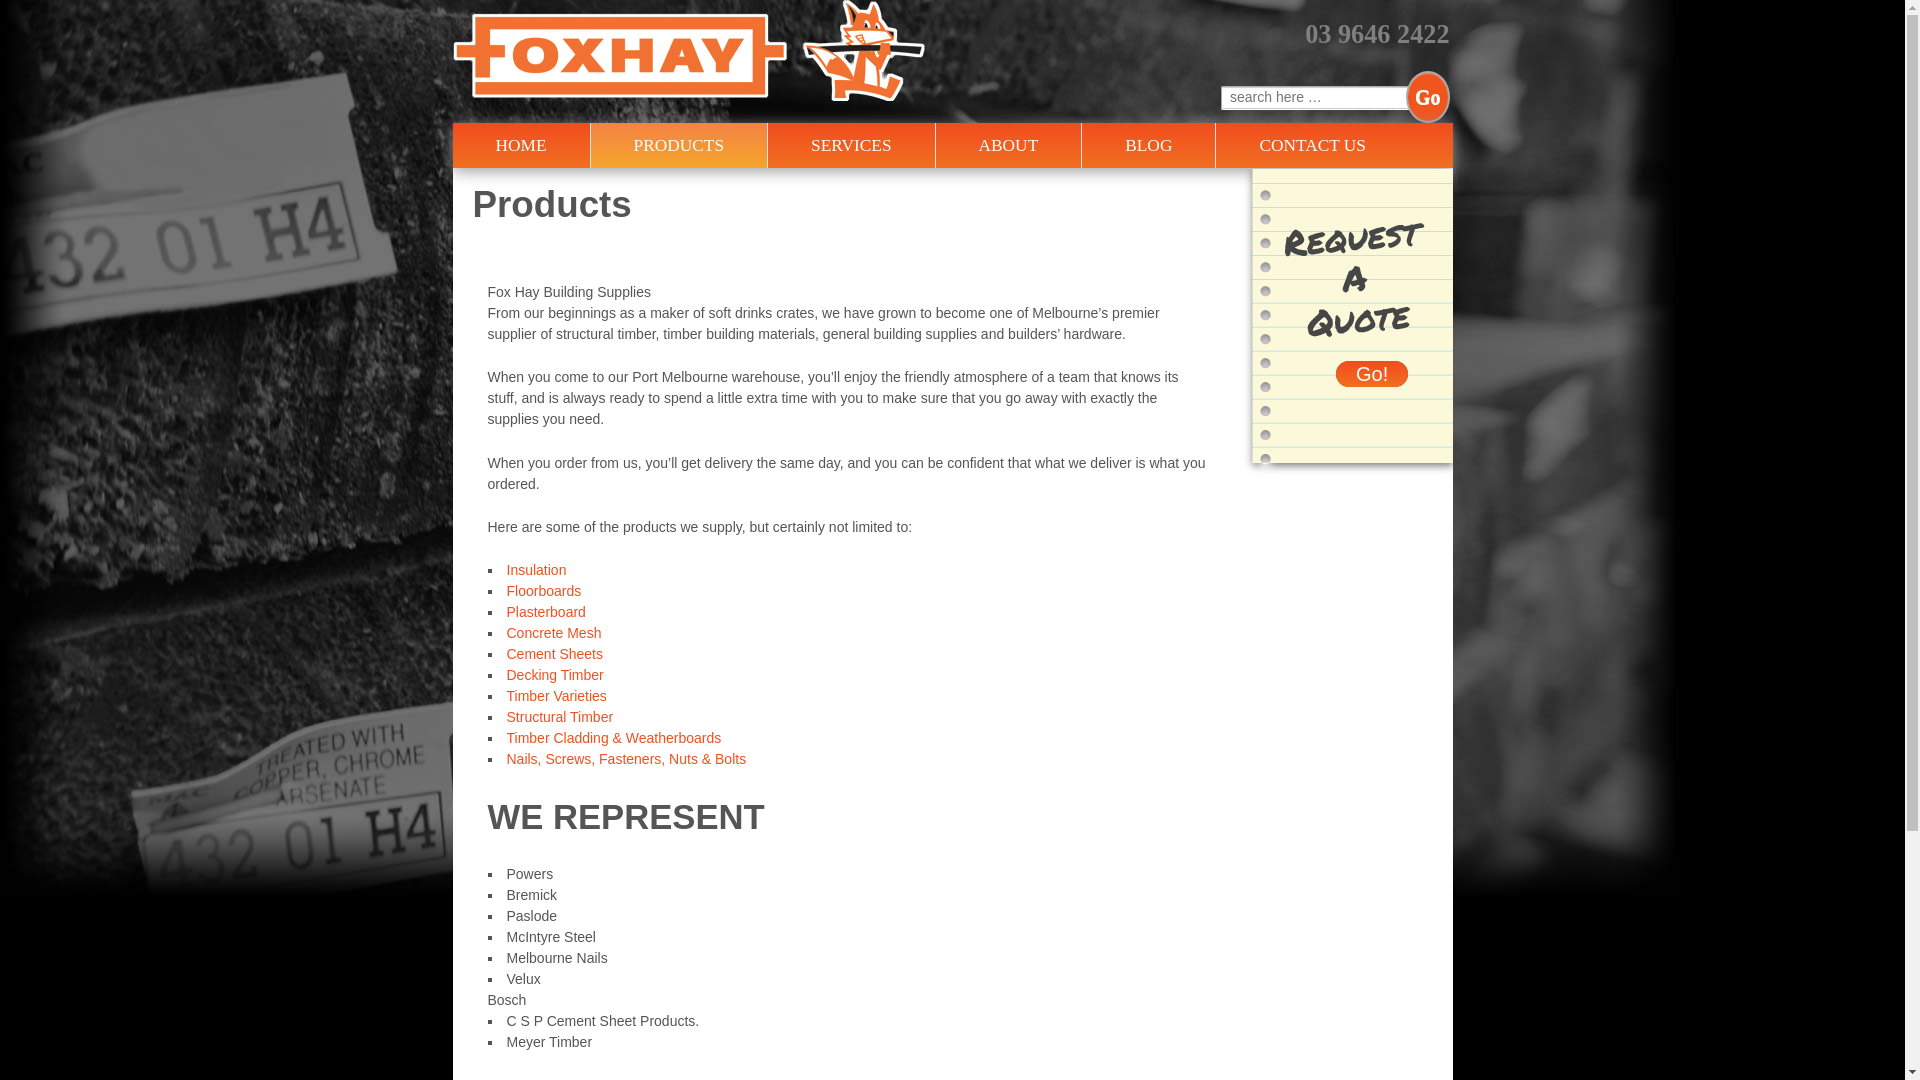  I want to click on CONTACT US, so click(1312, 146).